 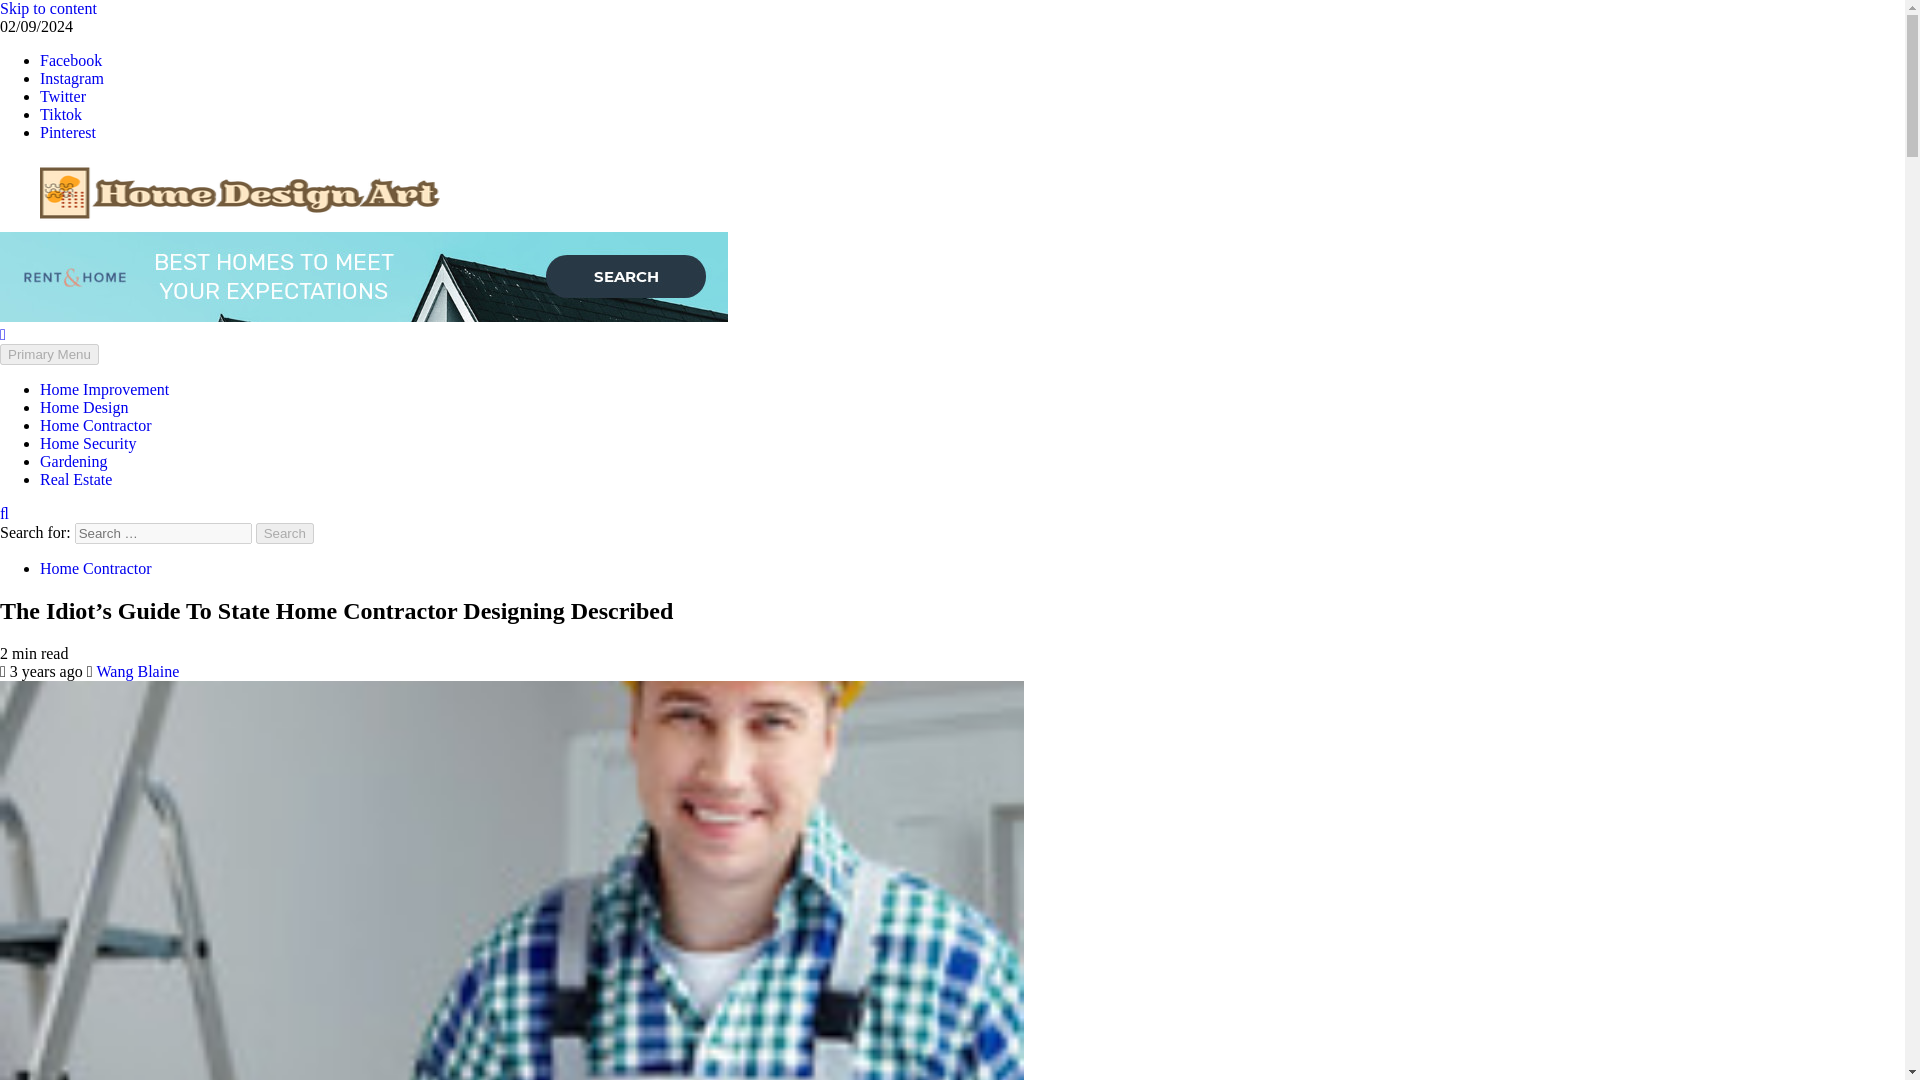 What do you see at coordinates (68, 132) in the screenshot?
I see `Pinterest` at bounding box center [68, 132].